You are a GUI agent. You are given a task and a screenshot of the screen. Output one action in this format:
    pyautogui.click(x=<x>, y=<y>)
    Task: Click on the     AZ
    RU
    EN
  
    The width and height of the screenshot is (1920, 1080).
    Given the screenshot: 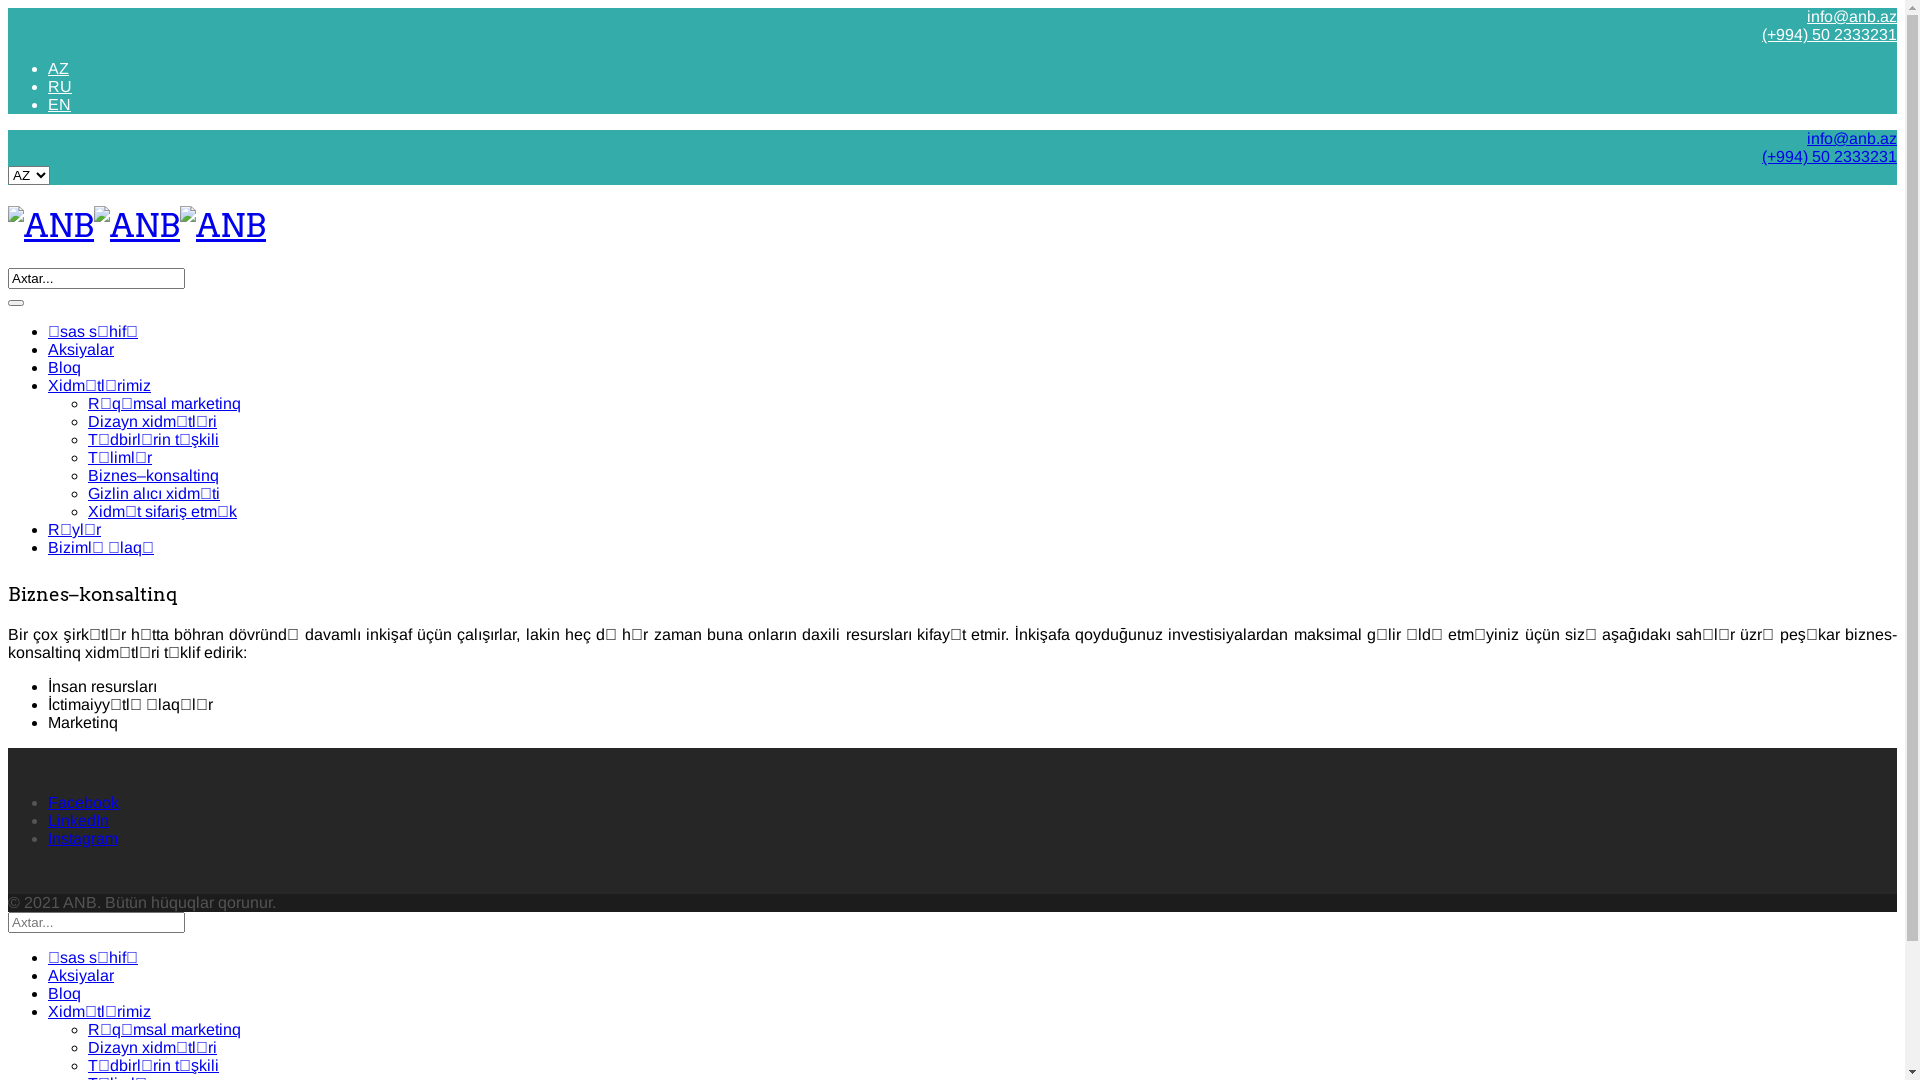 What is the action you would take?
    pyautogui.click(x=952, y=176)
    